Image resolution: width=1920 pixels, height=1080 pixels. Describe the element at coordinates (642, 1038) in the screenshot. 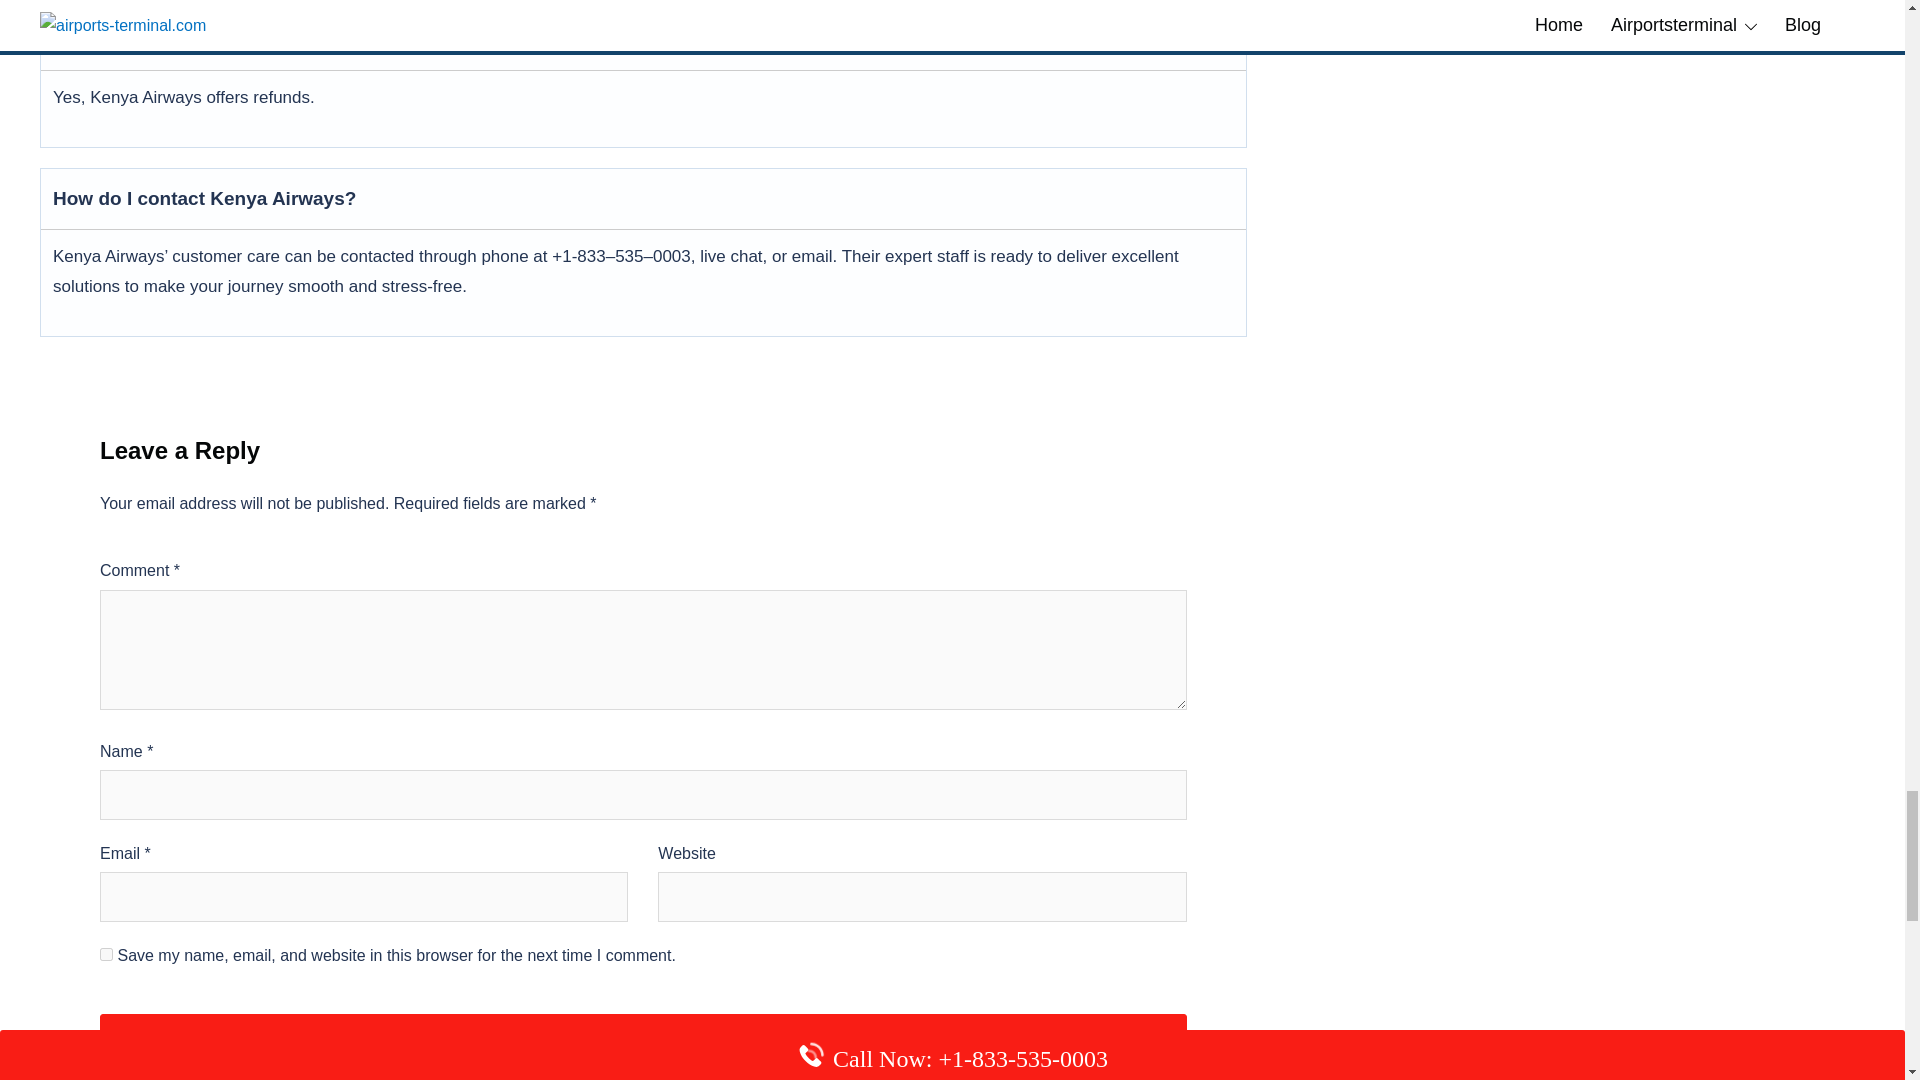

I see `Post Comment` at that location.